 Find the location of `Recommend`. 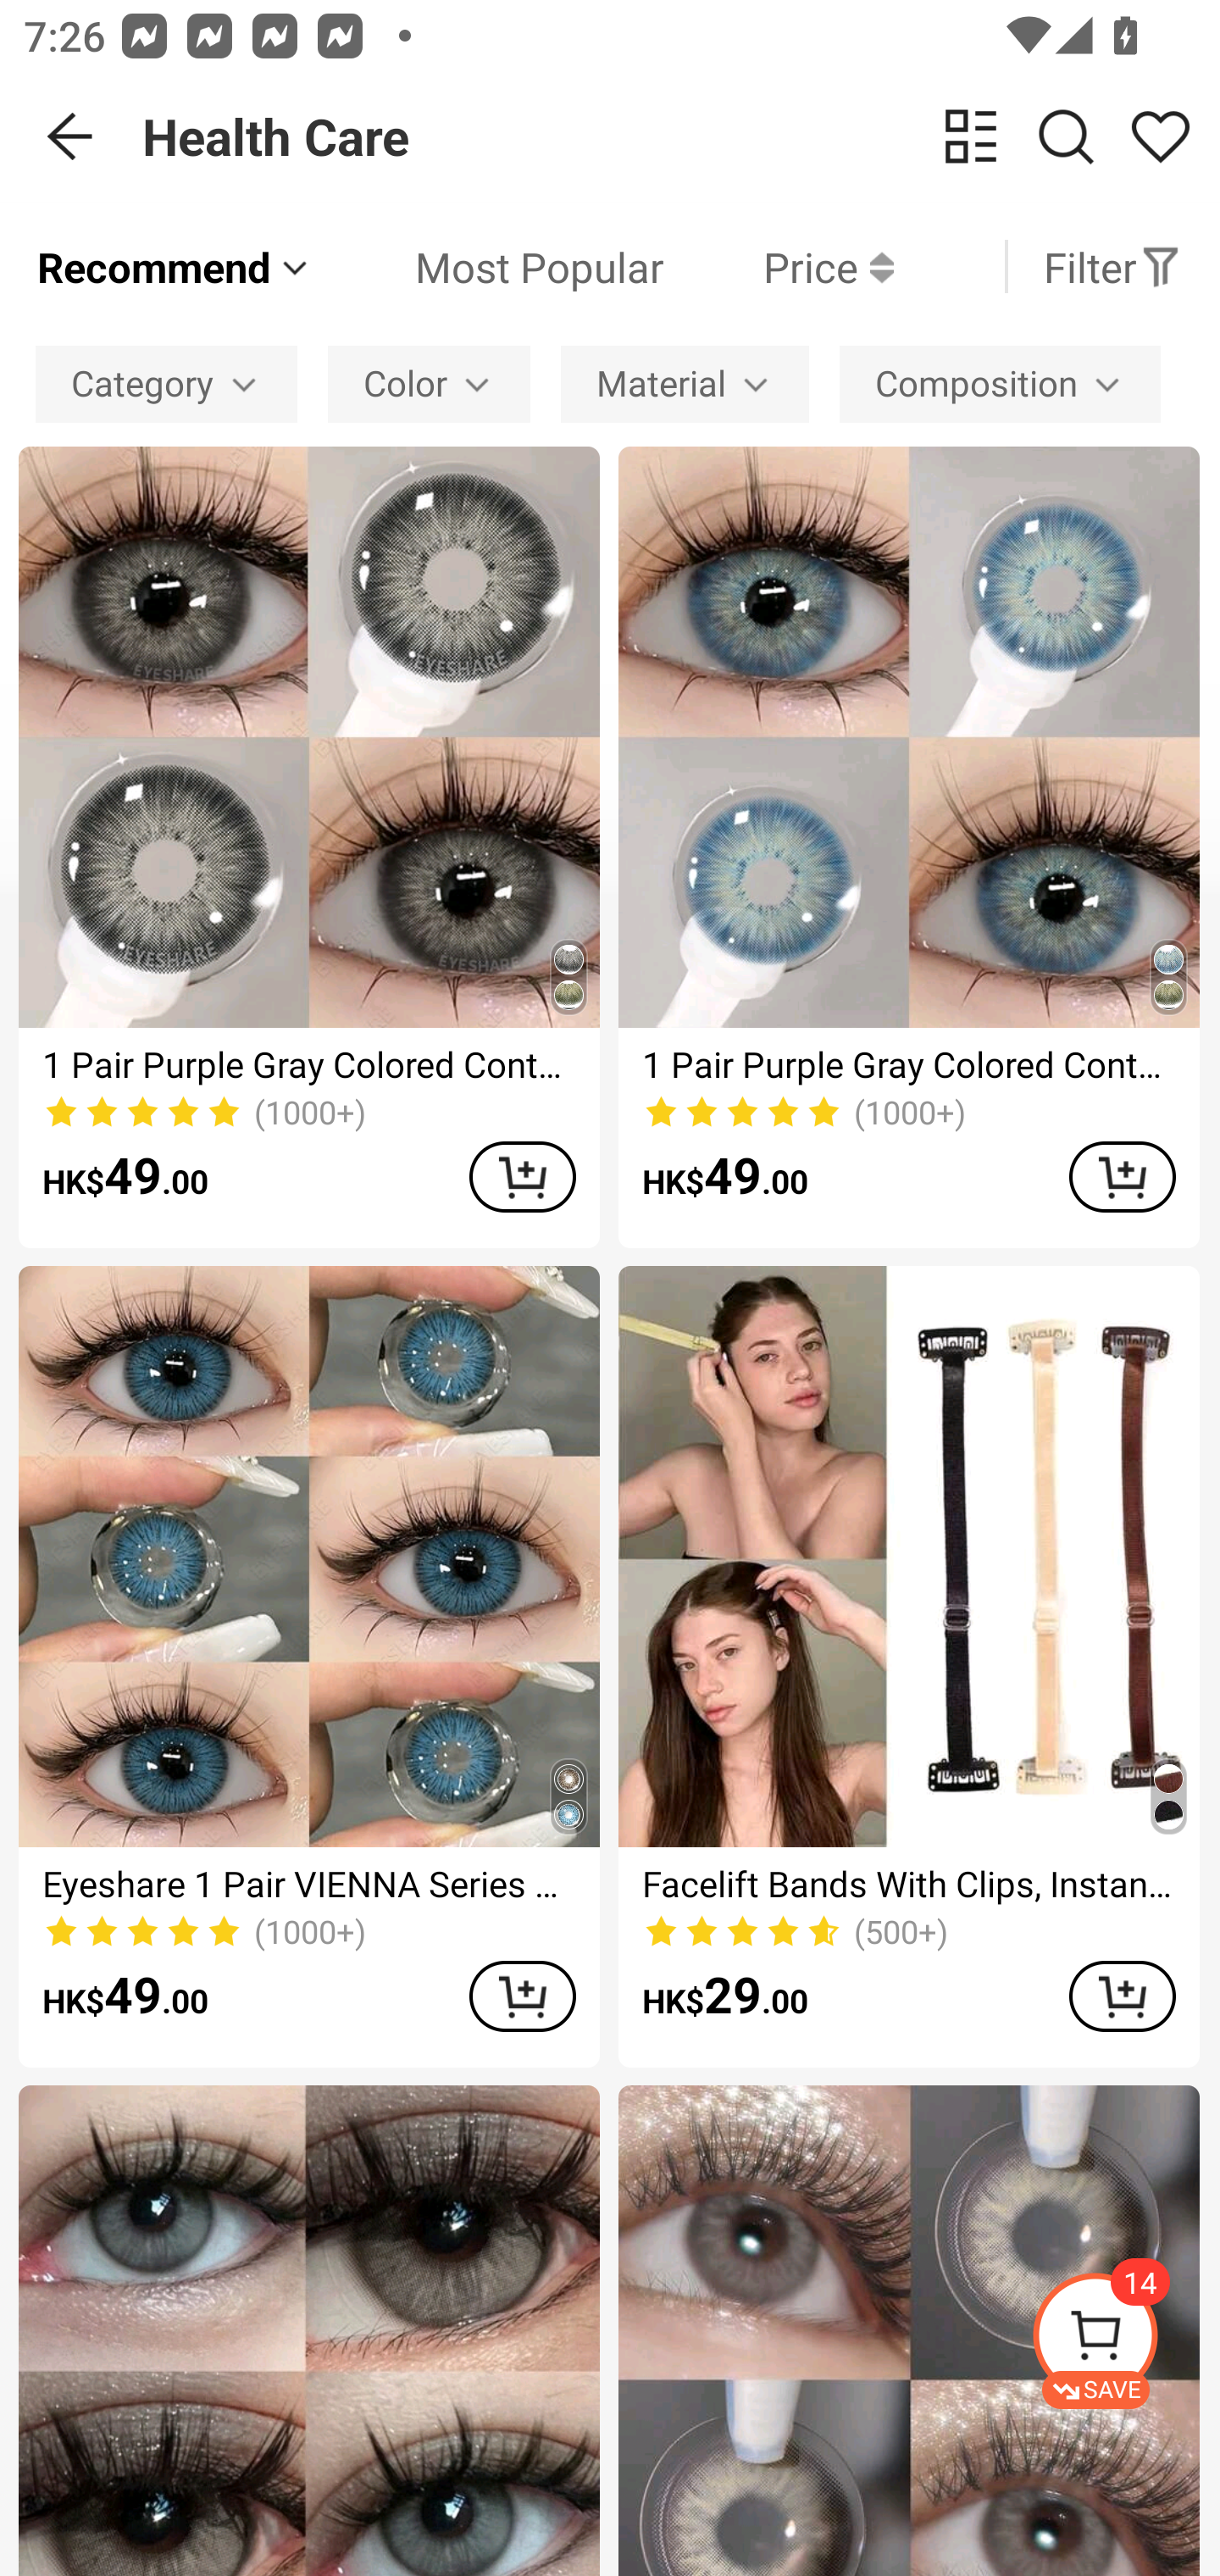

Recommend is located at coordinates (175, 266).